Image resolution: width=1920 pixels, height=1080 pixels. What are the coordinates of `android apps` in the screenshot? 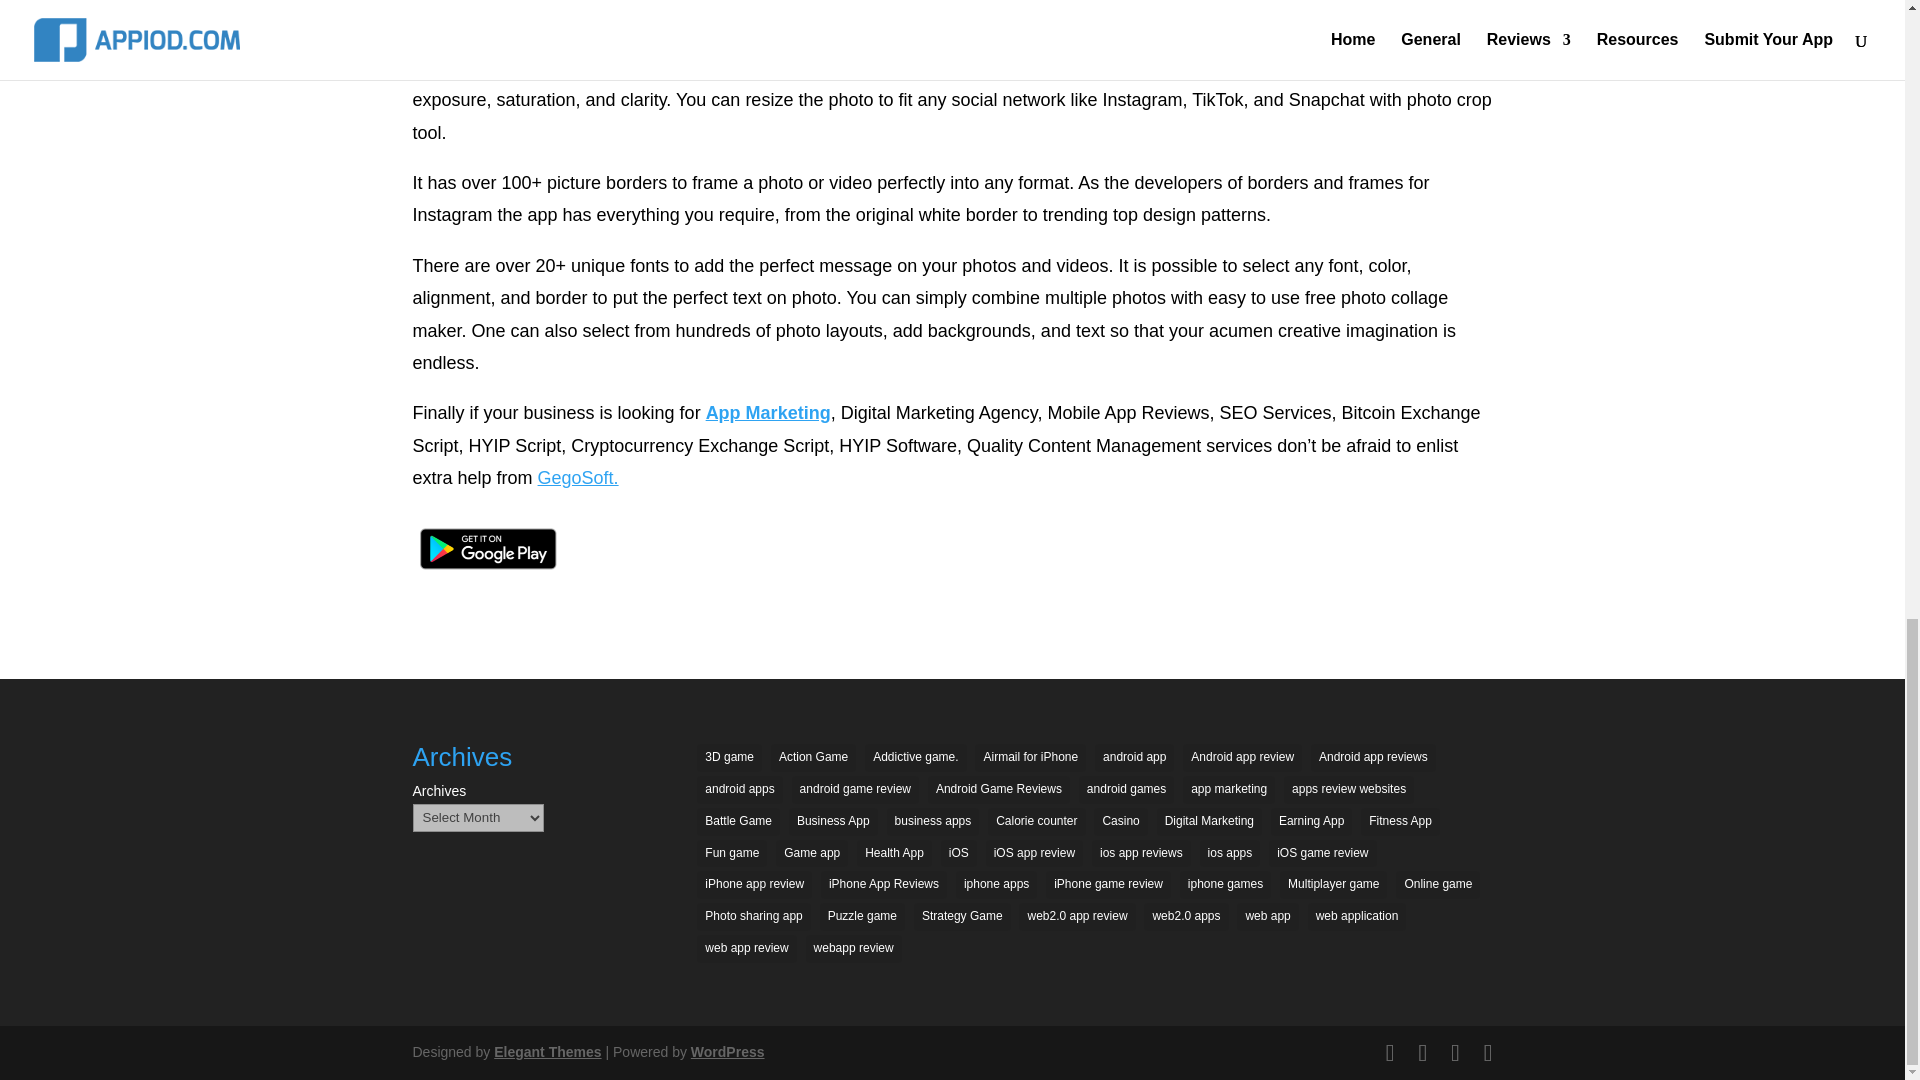 It's located at (738, 790).